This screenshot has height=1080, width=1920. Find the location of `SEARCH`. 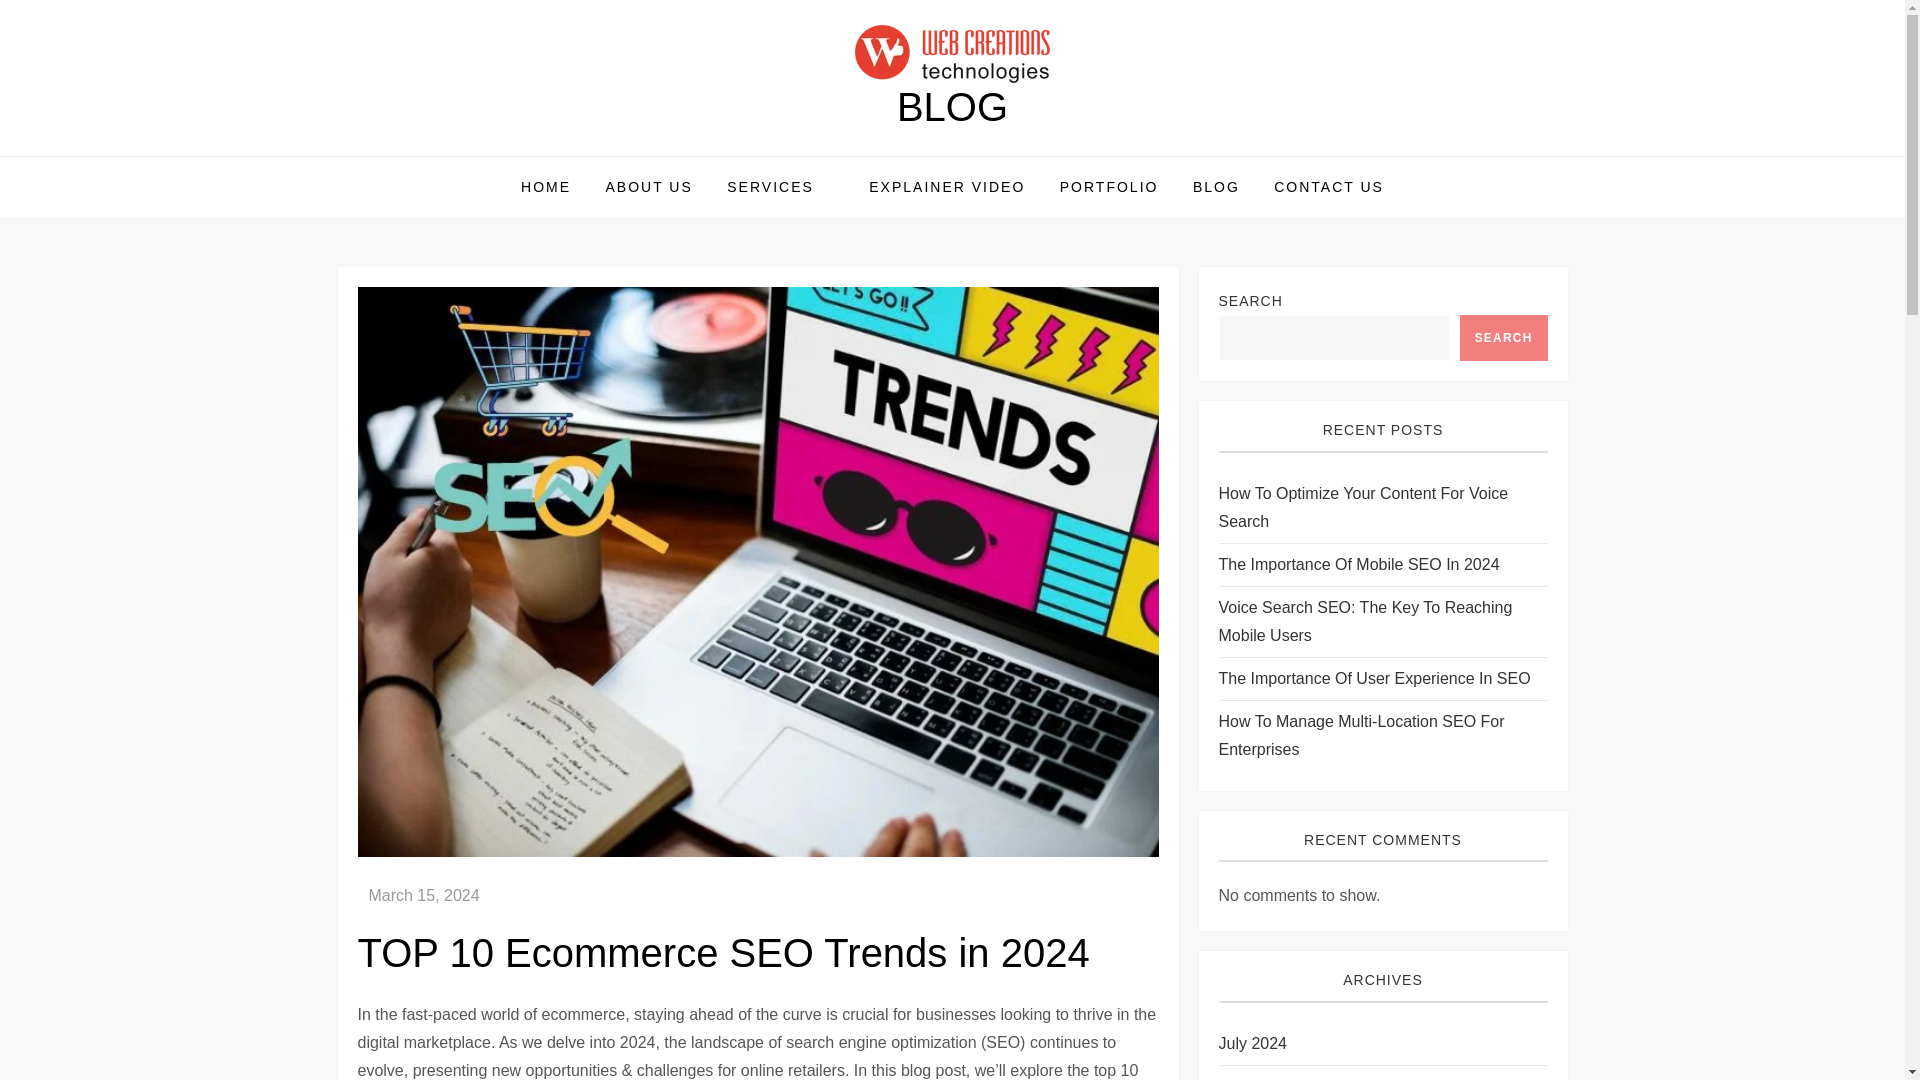

SEARCH is located at coordinates (1503, 338).